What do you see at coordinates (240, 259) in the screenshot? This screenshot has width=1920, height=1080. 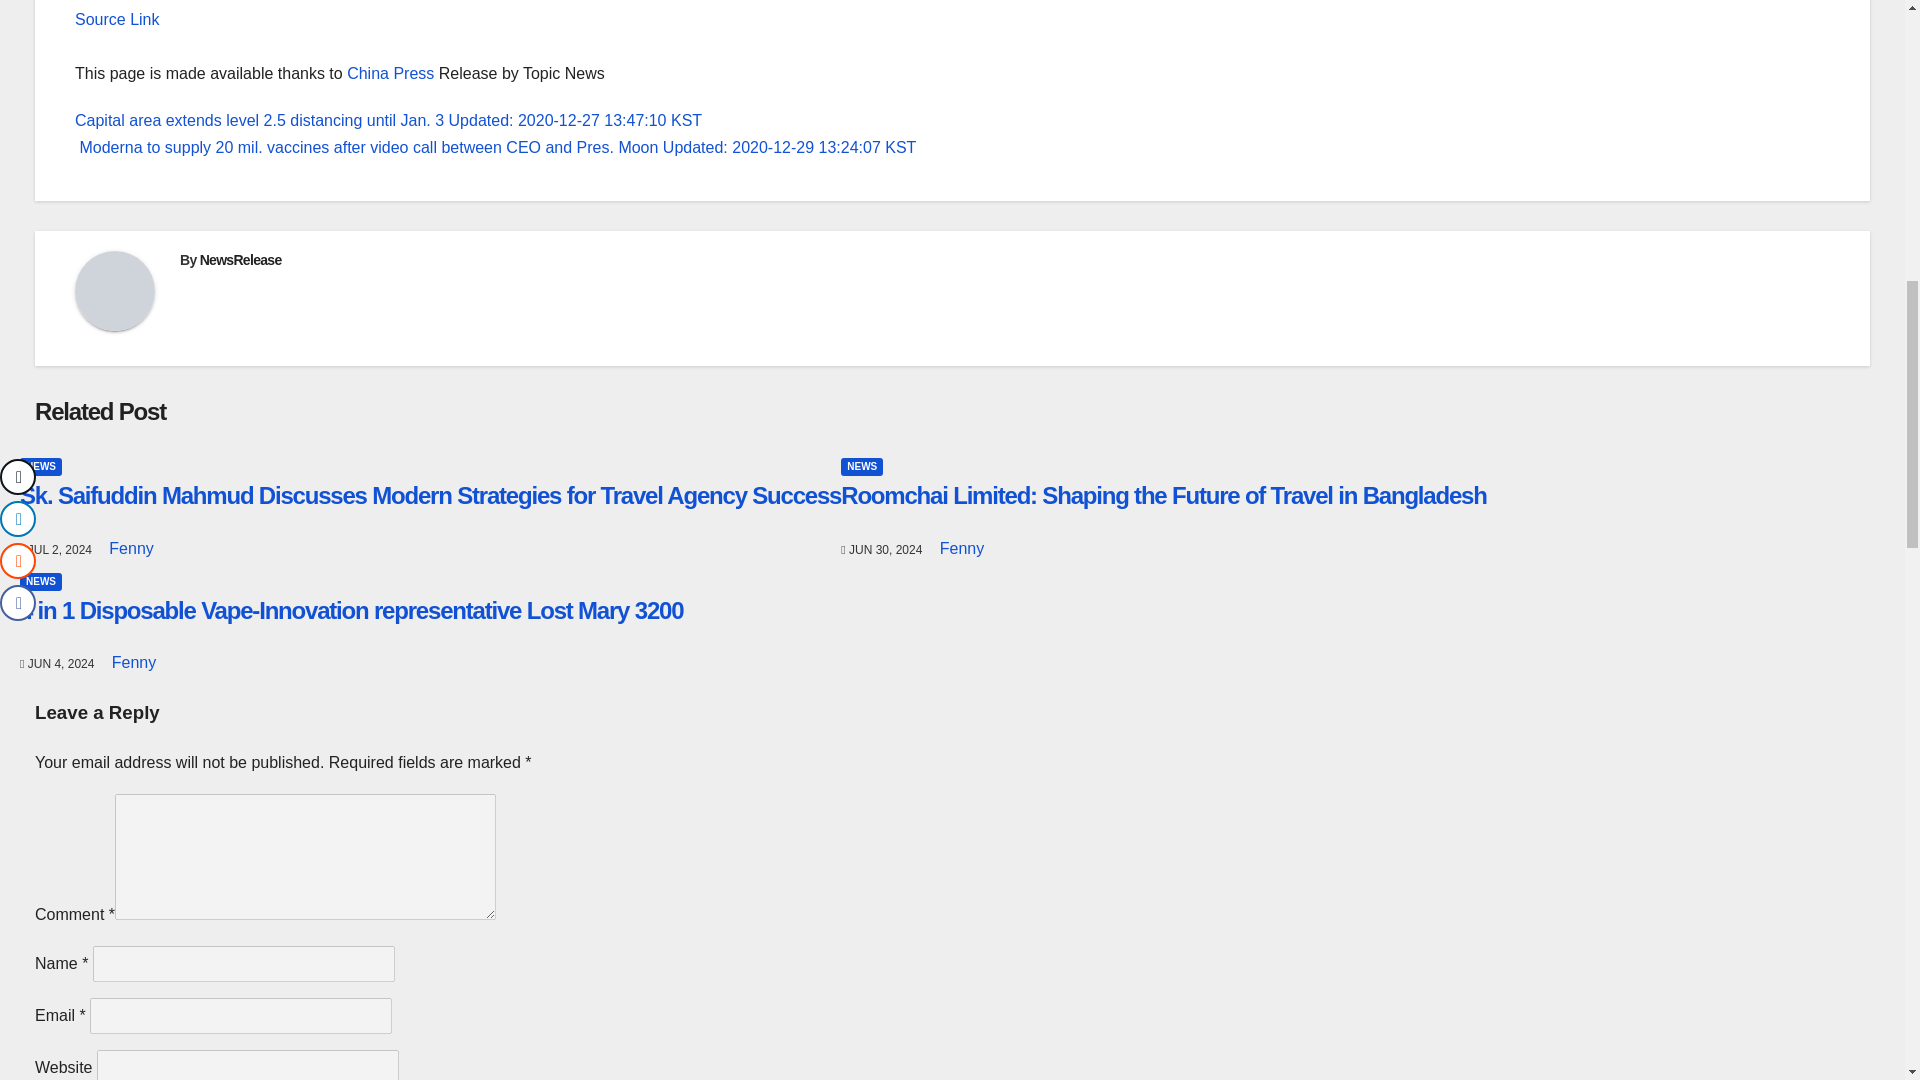 I see `NewsRelease` at bounding box center [240, 259].